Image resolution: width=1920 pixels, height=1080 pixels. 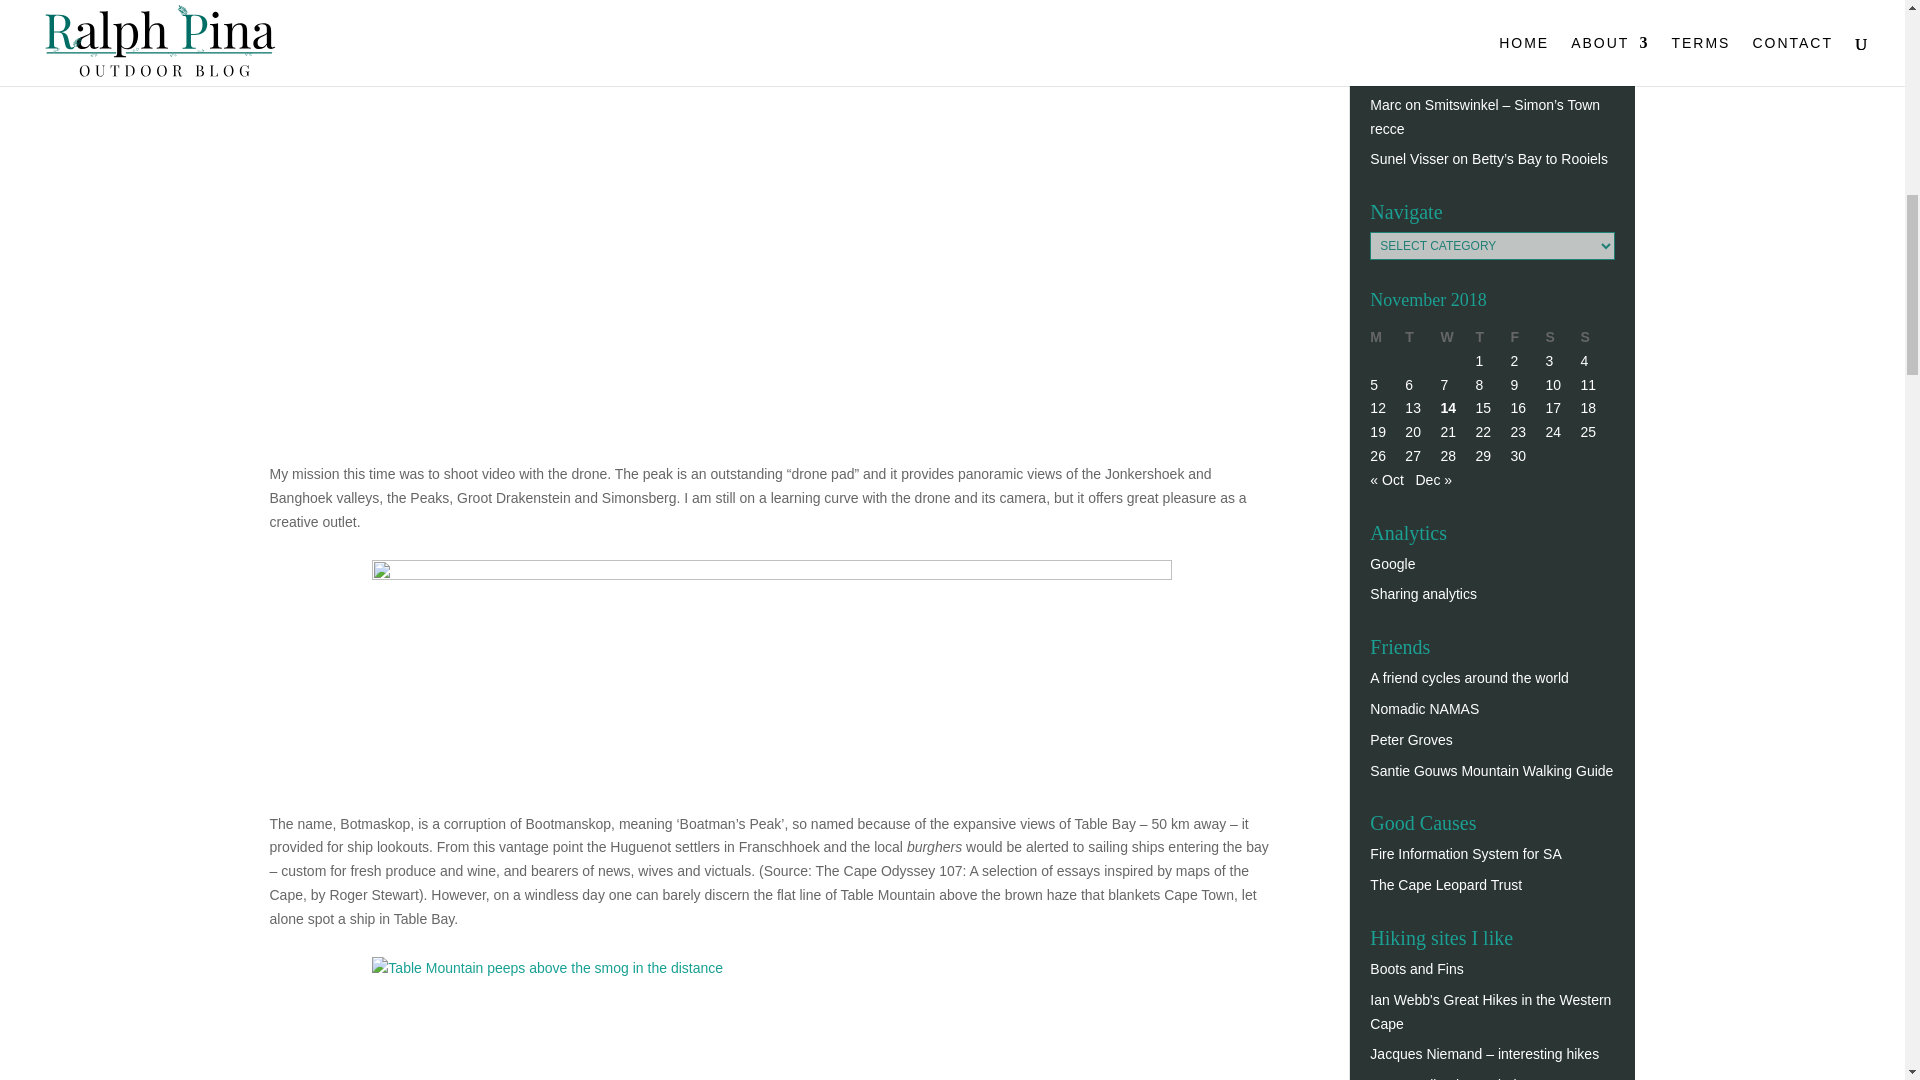 What do you see at coordinates (1422, 338) in the screenshot?
I see `Tuesday` at bounding box center [1422, 338].